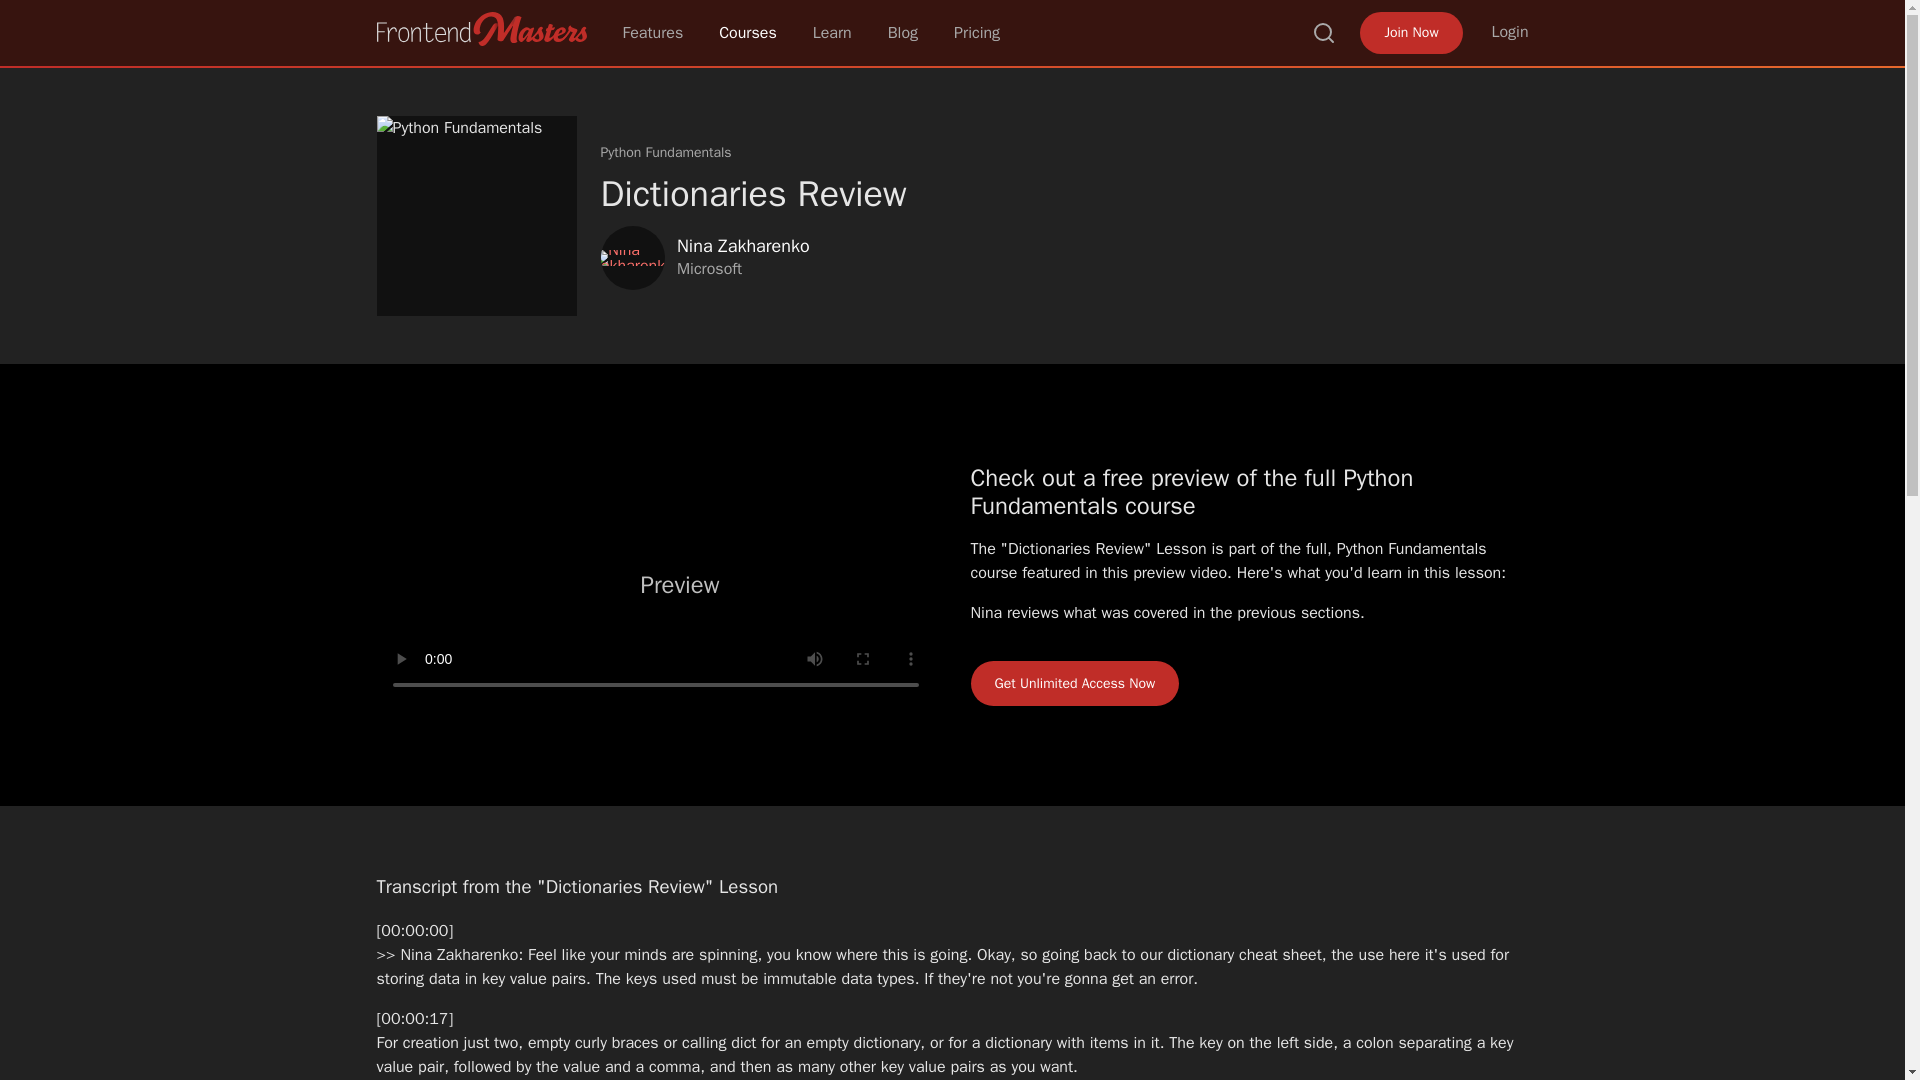 This screenshot has height=1080, width=1920. I want to click on Features, so click(652, 32).